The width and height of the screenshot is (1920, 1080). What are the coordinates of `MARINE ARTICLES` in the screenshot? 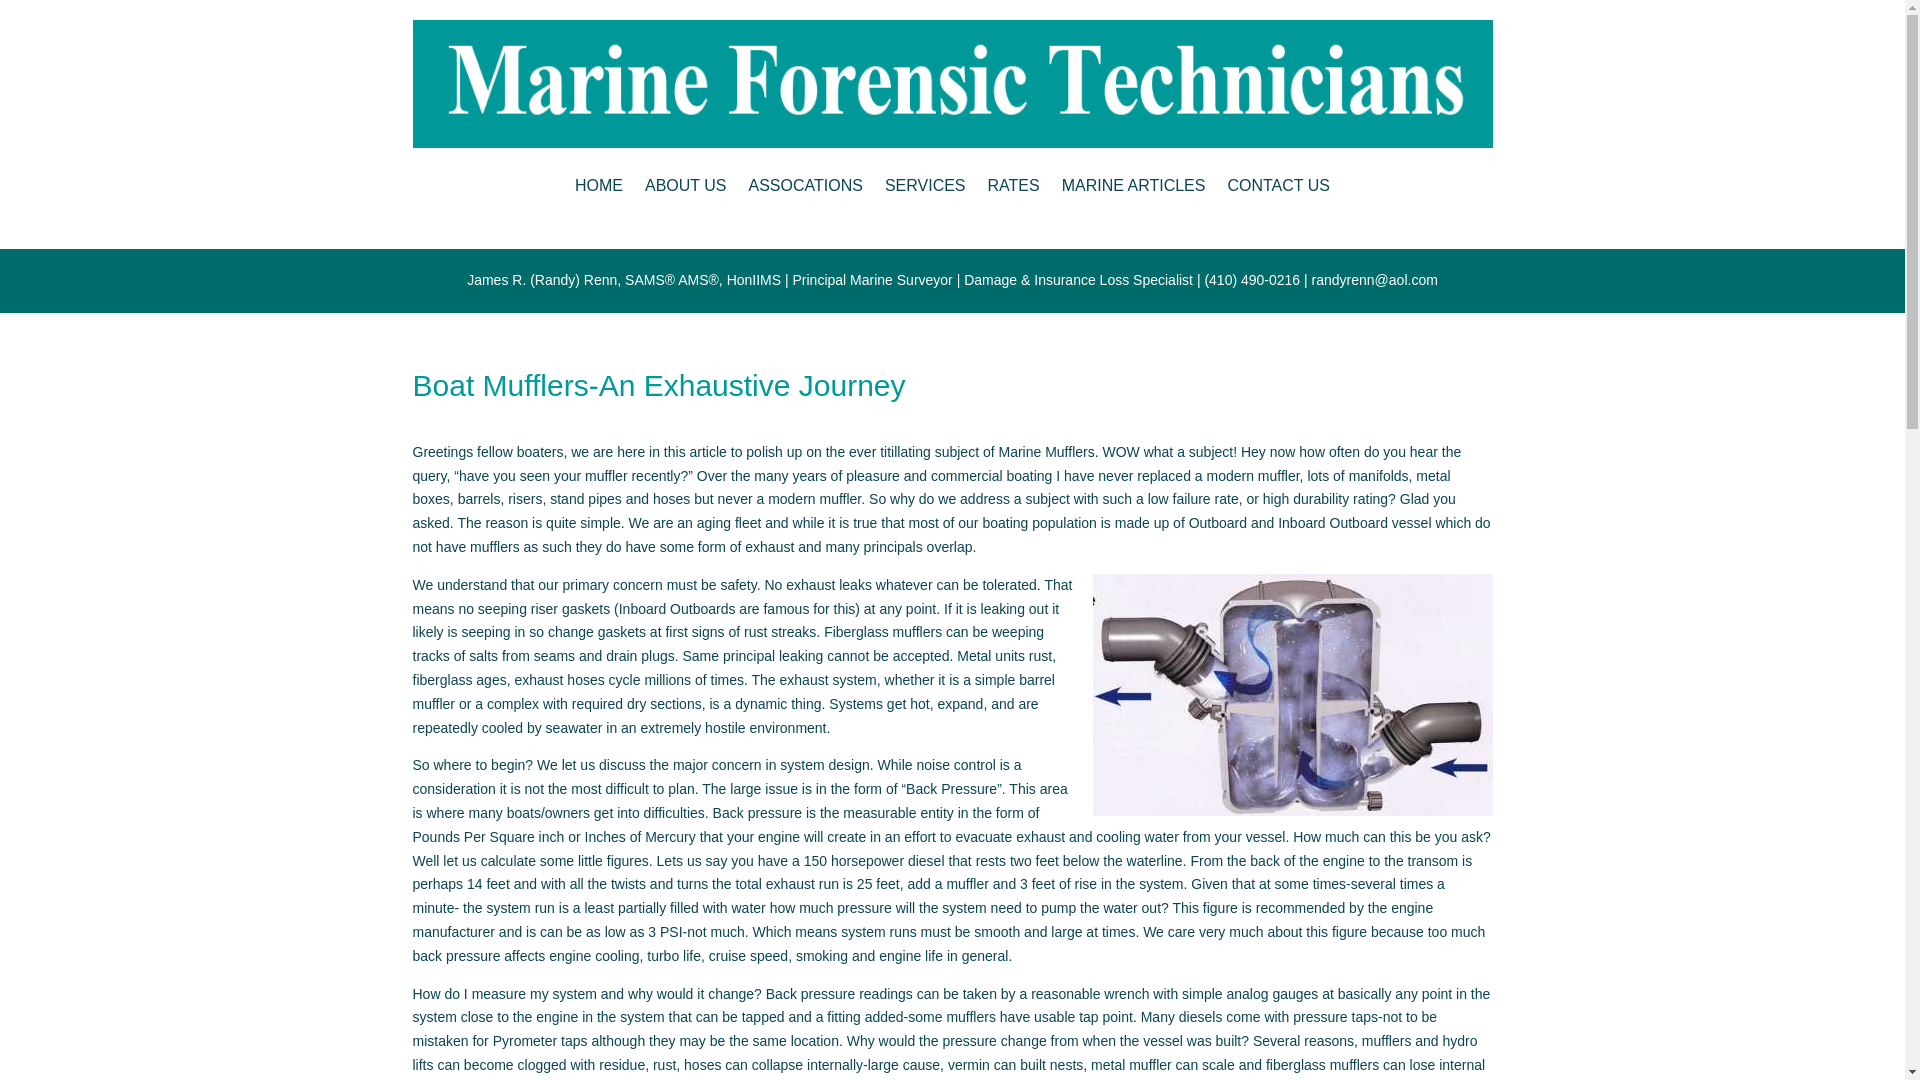 It's located at (1133, 185).